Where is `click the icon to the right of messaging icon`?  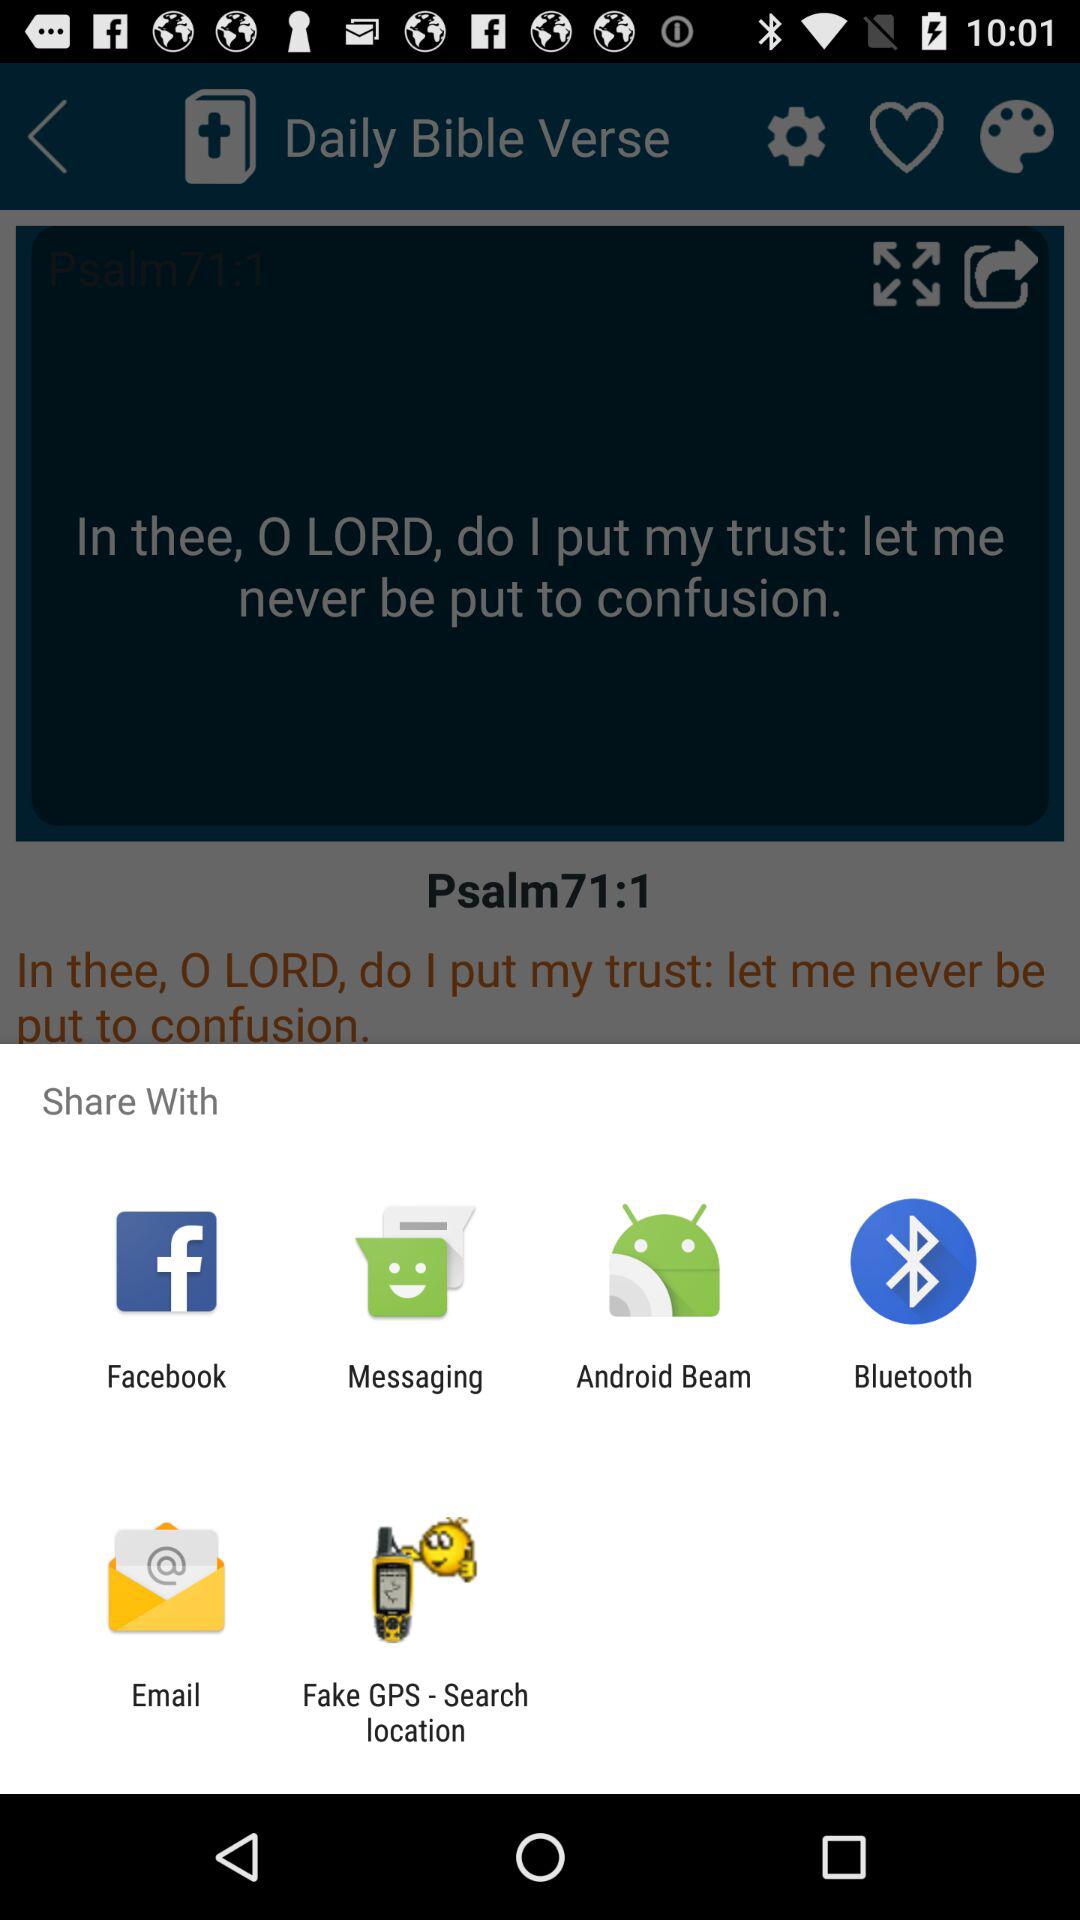
click the icon to the right of messaging icon is located at coordinates (664, 1393).